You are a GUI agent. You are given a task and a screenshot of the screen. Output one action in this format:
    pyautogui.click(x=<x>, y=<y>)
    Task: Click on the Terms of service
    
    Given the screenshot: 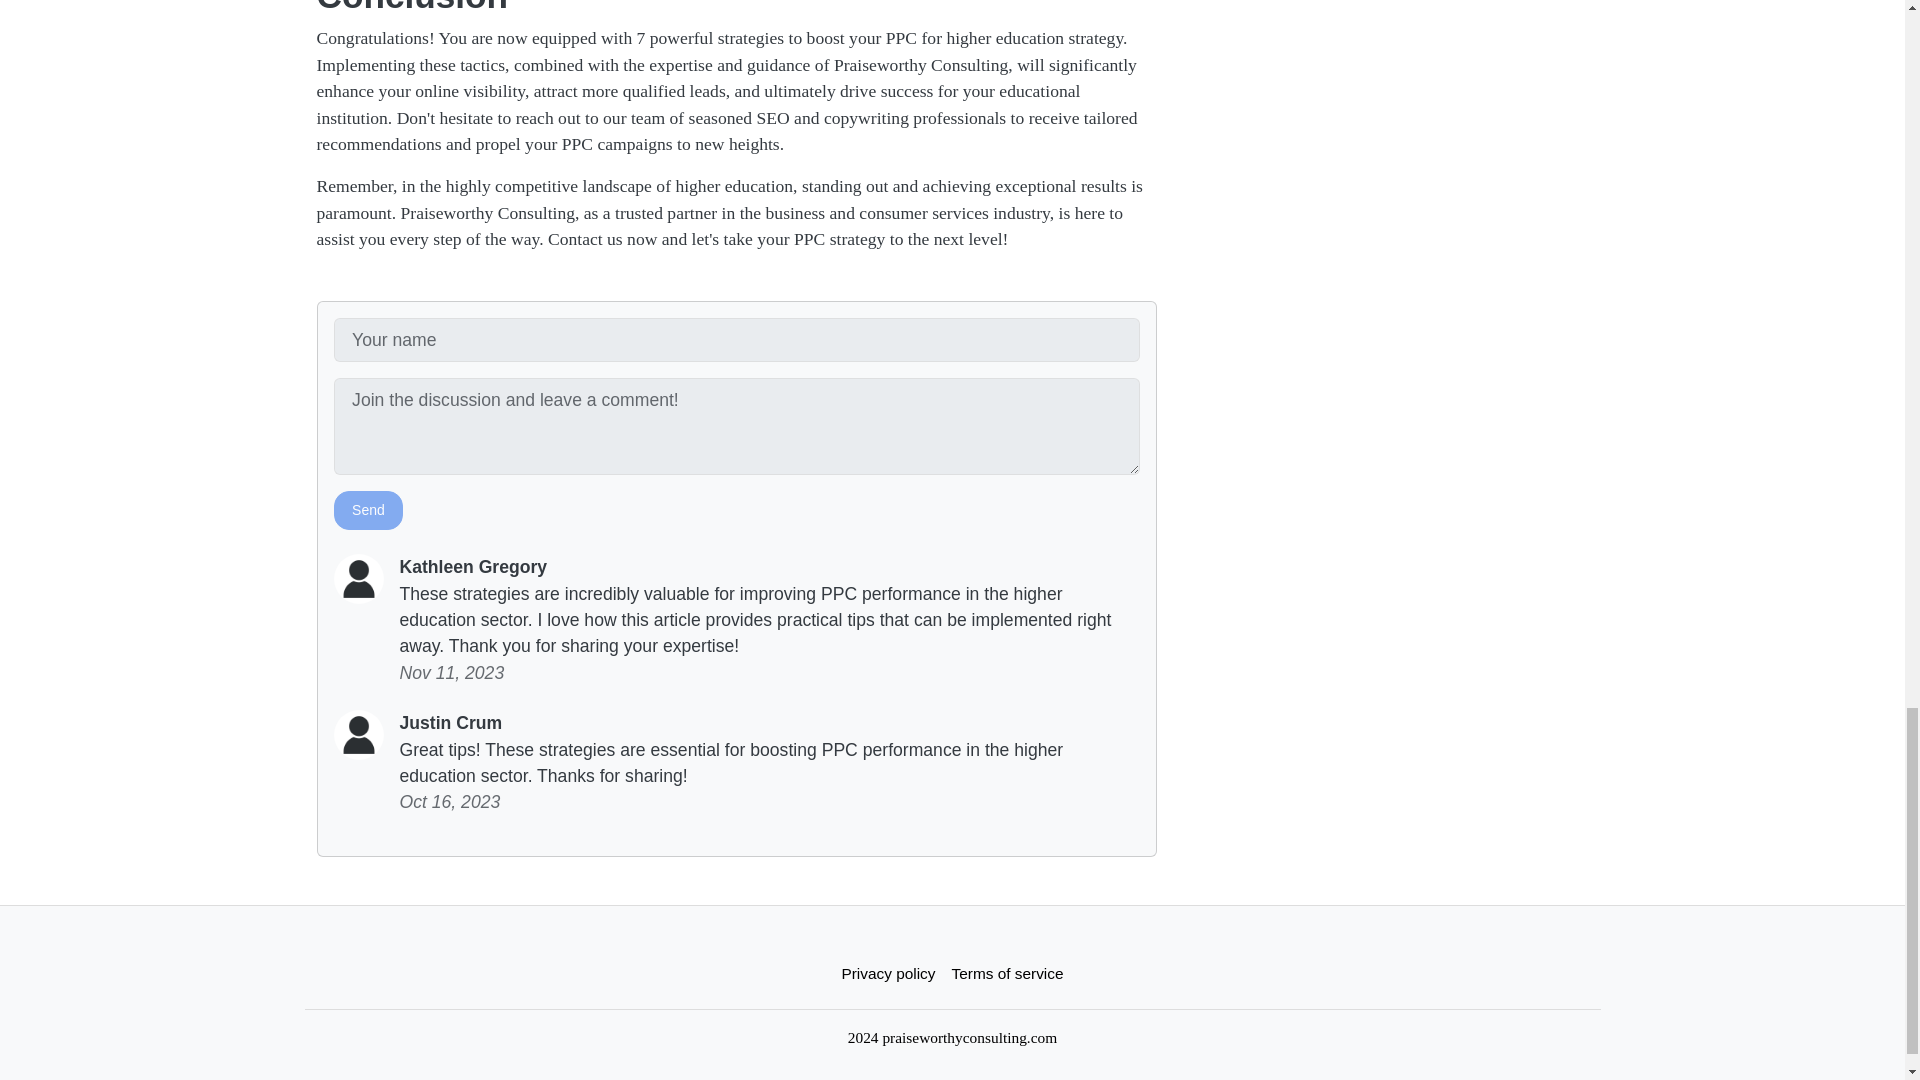 What is the action you would take?
    pyautogui.click(x=1008, y=972)
    